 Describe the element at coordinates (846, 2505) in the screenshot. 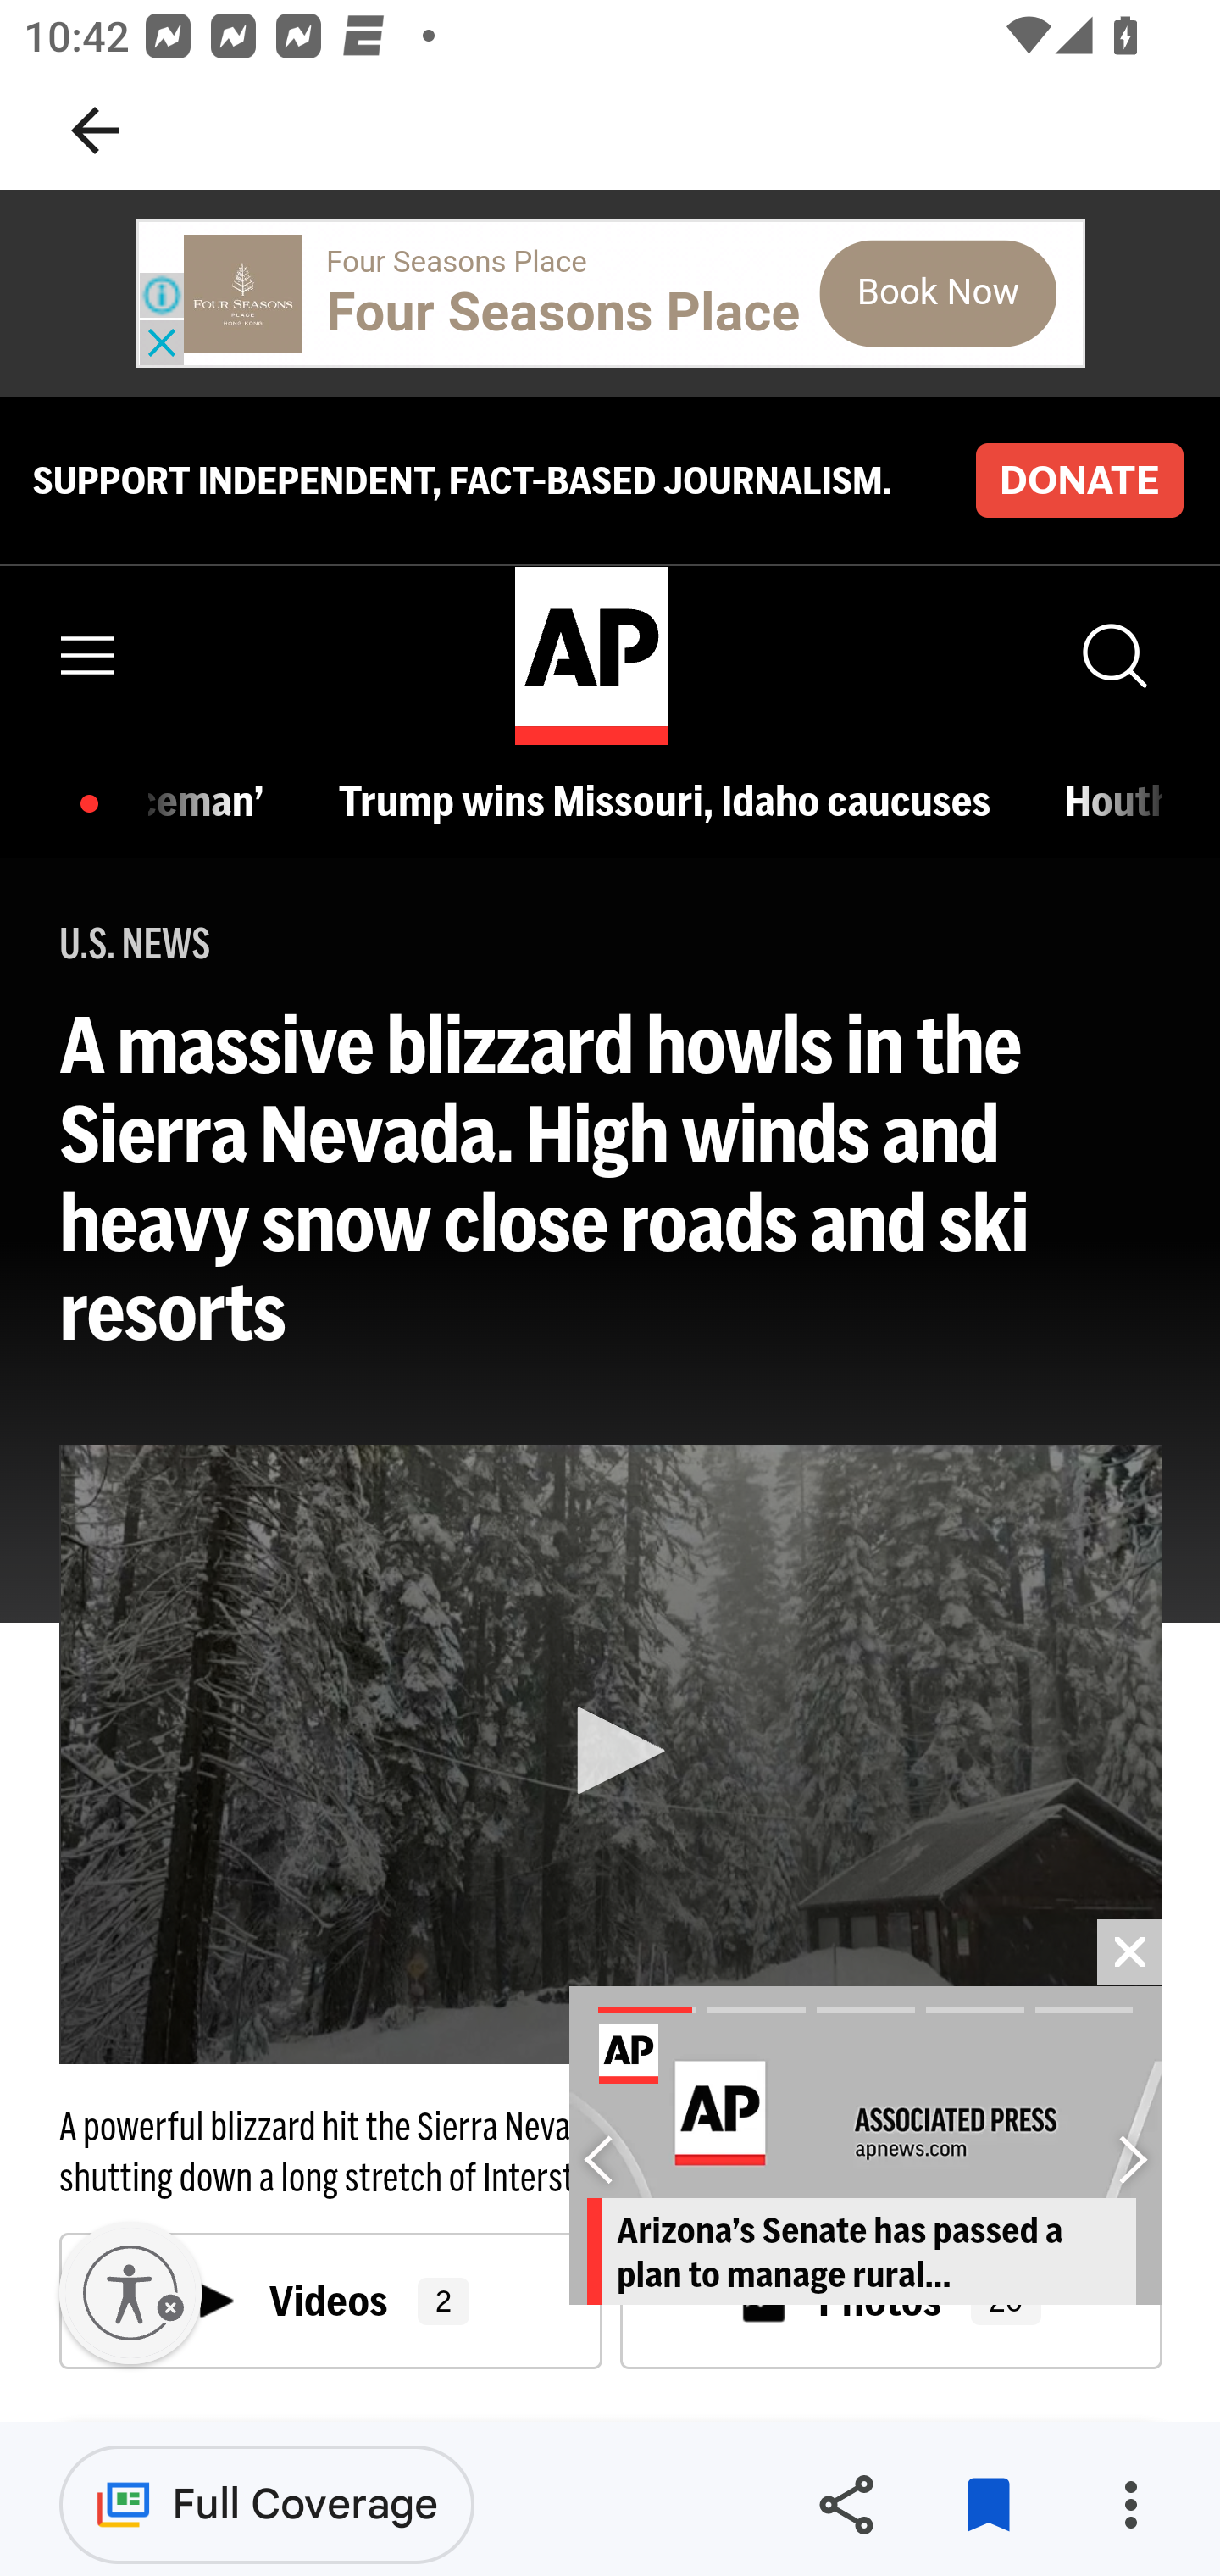

I see `Share` at that location.